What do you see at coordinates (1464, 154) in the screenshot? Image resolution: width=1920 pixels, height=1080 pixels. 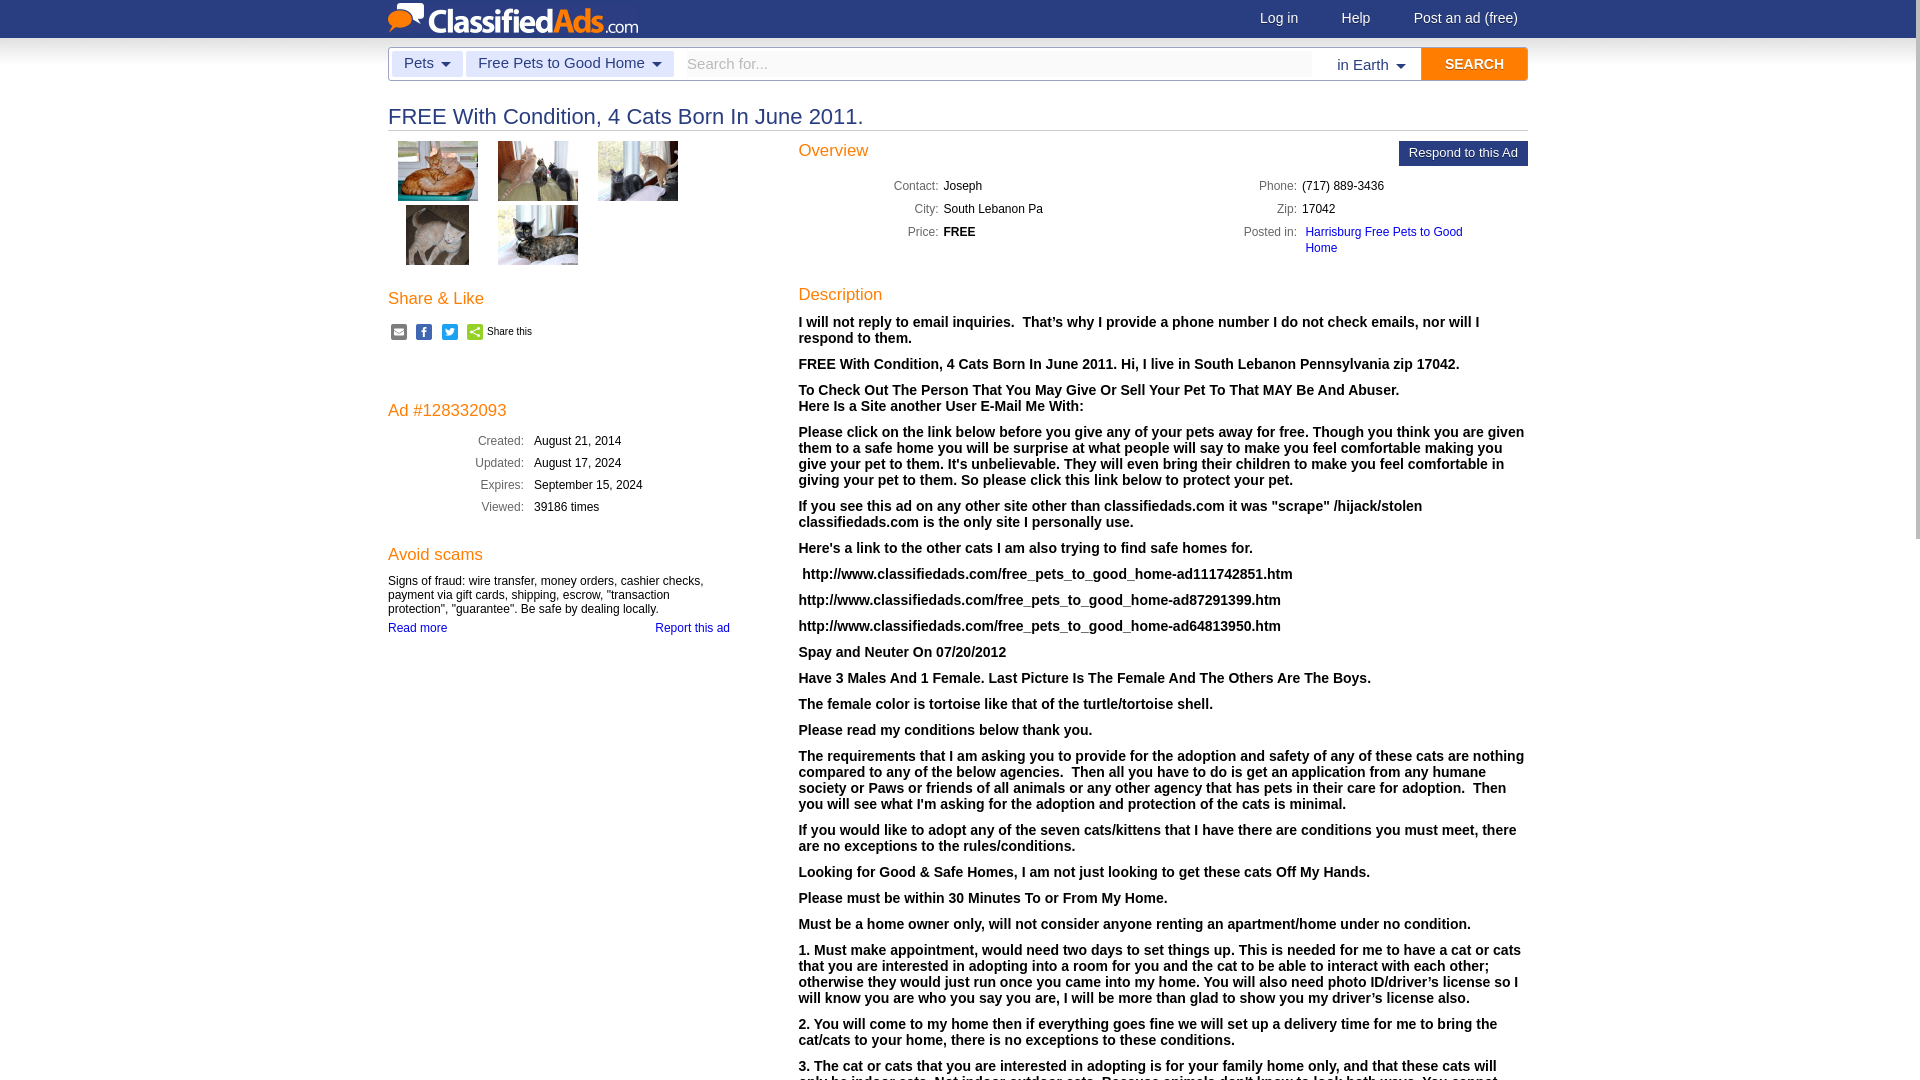 I see `Respond to this Ad` at bounding box center [1464, 154].